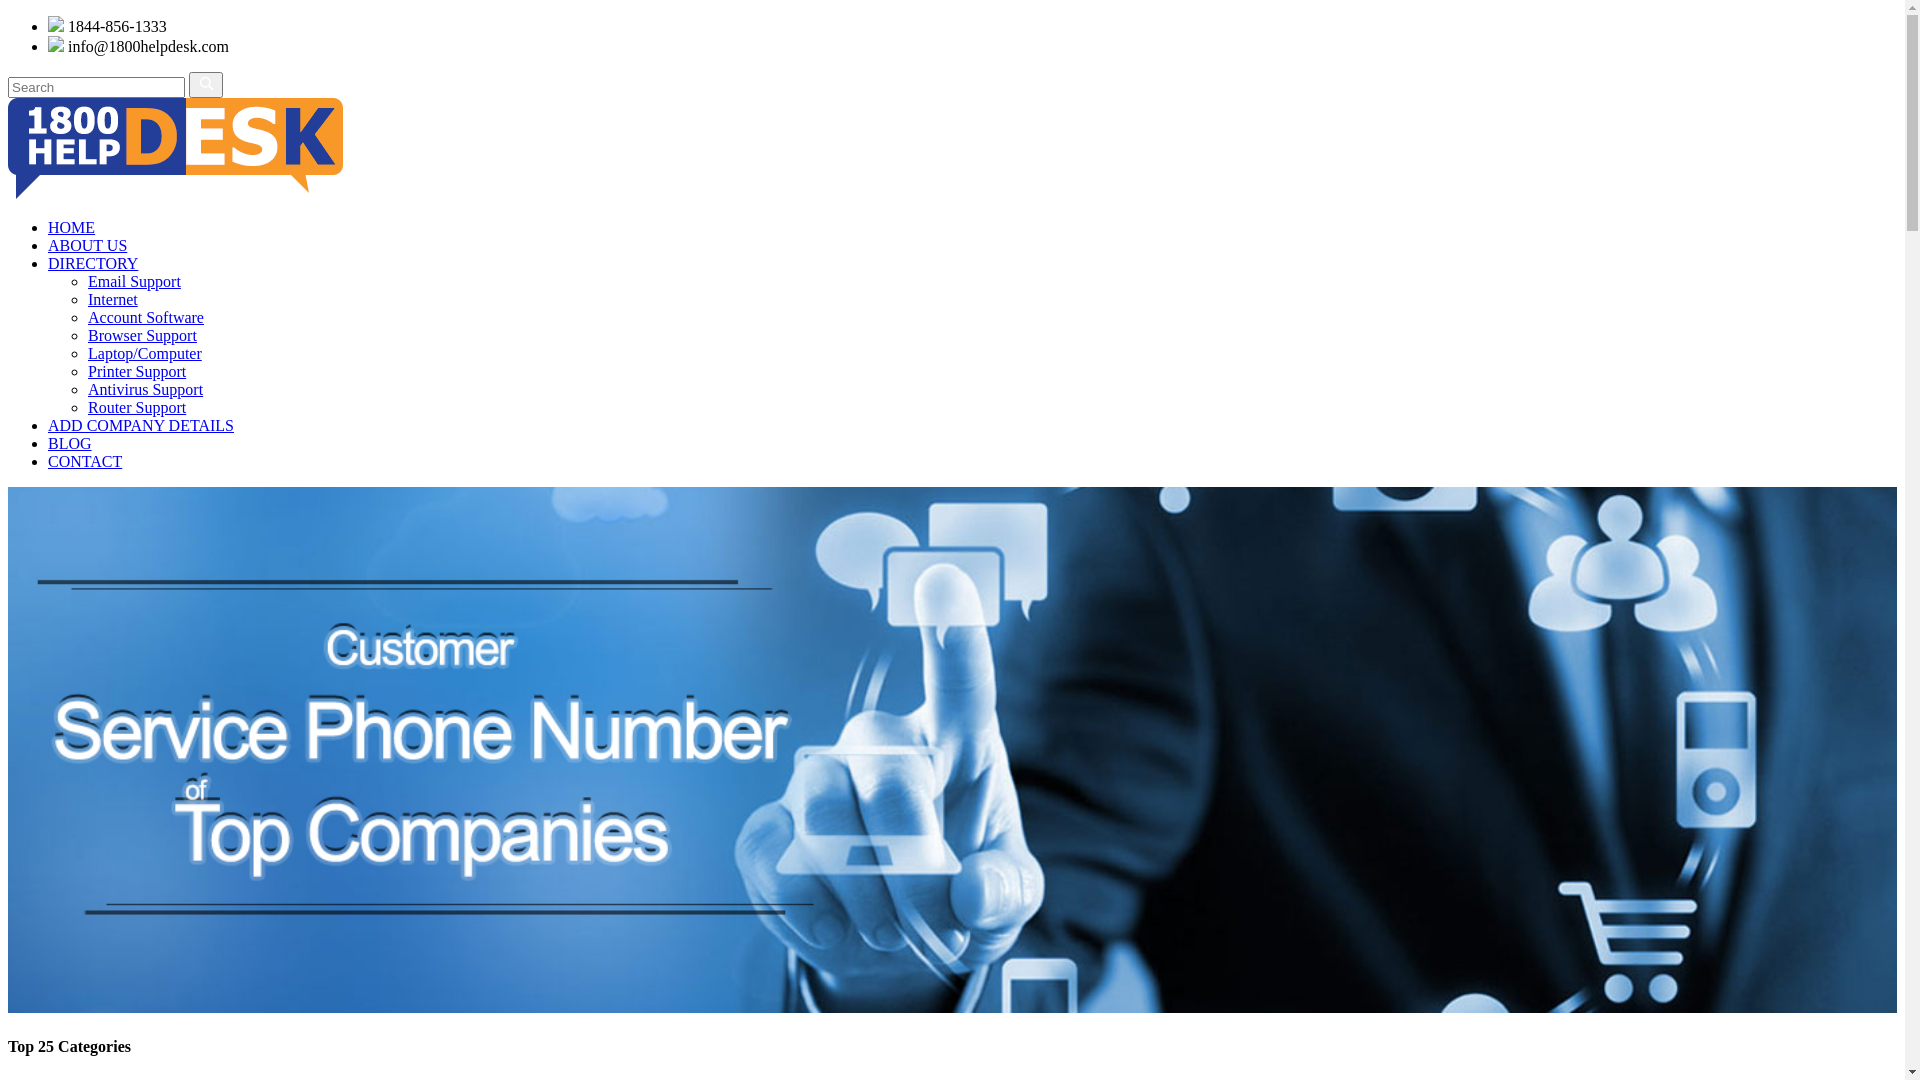 The height and width of the screenshot is (1080, 1920). Describe the element at coordinates (85, 462) in the screenshot. I see `CONTACT` at that location.